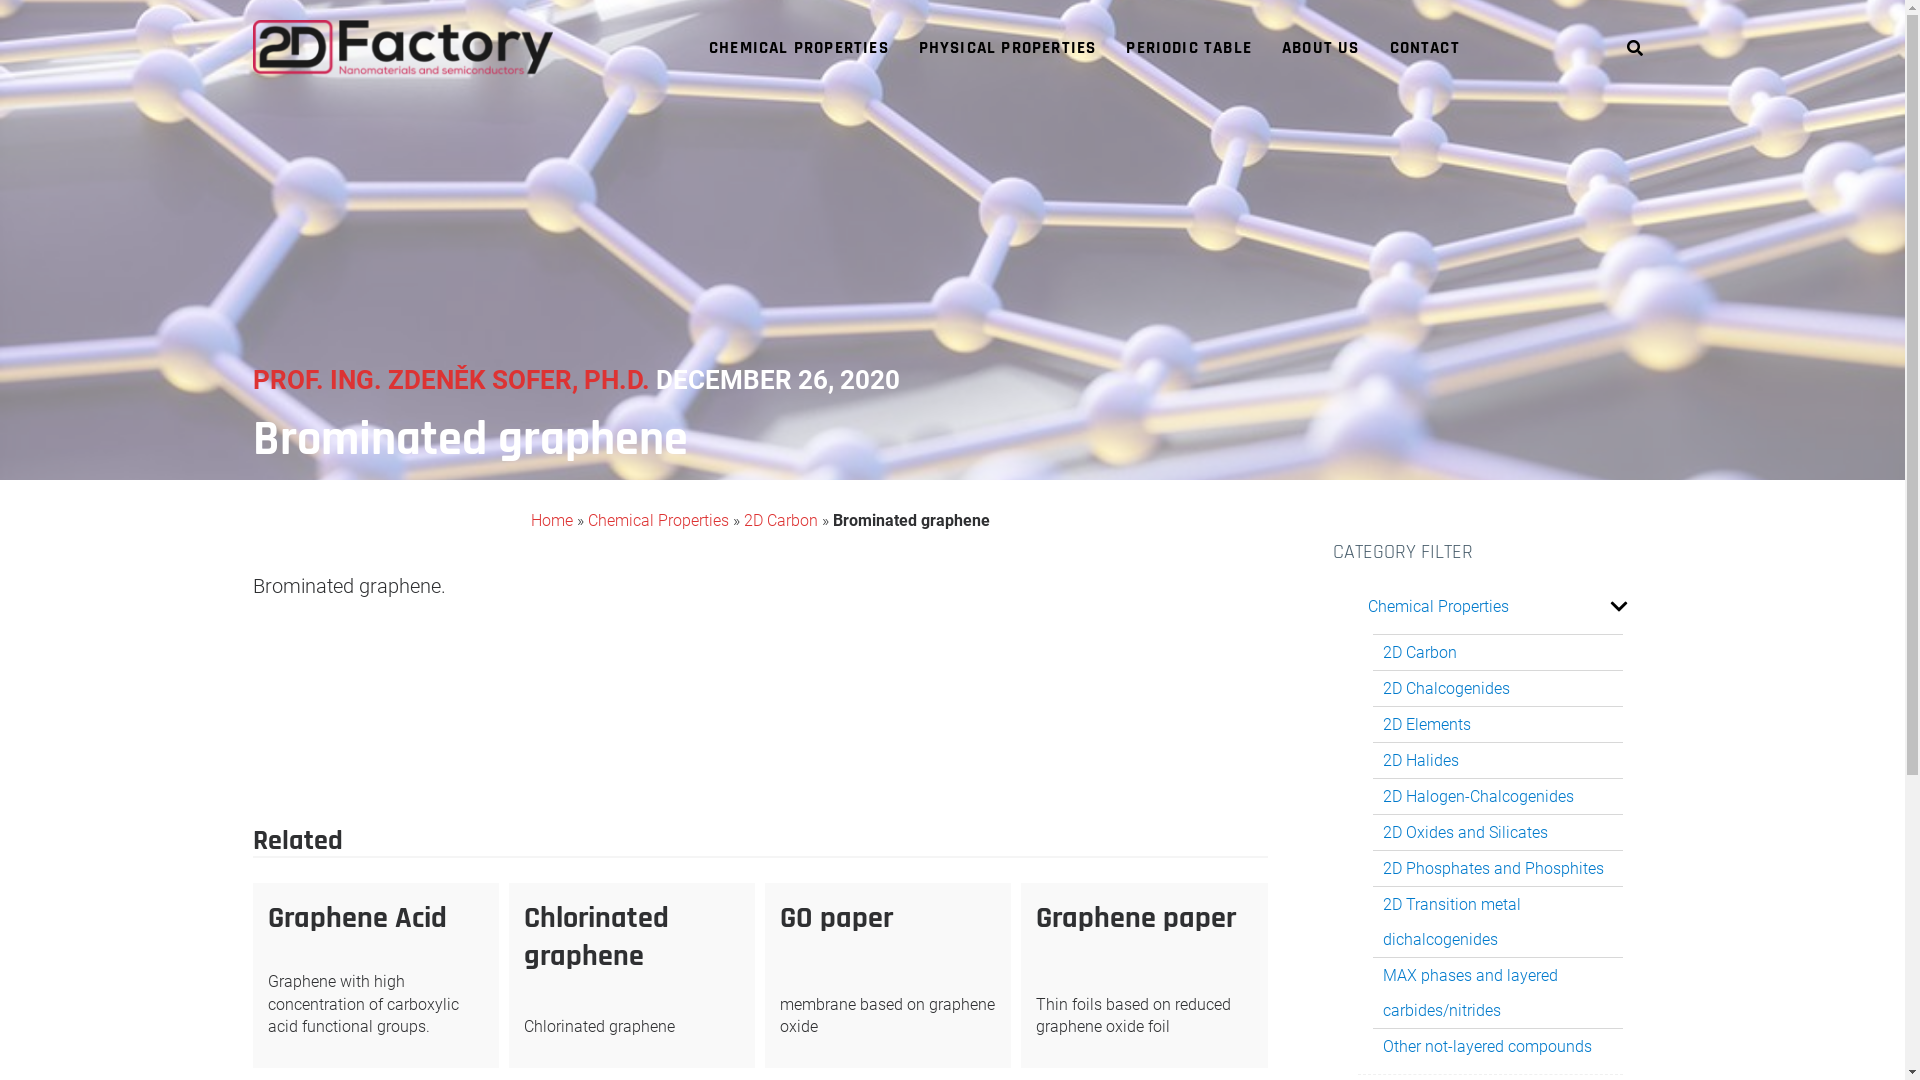  I want to click on 2D Carbon, so click(781, 520).